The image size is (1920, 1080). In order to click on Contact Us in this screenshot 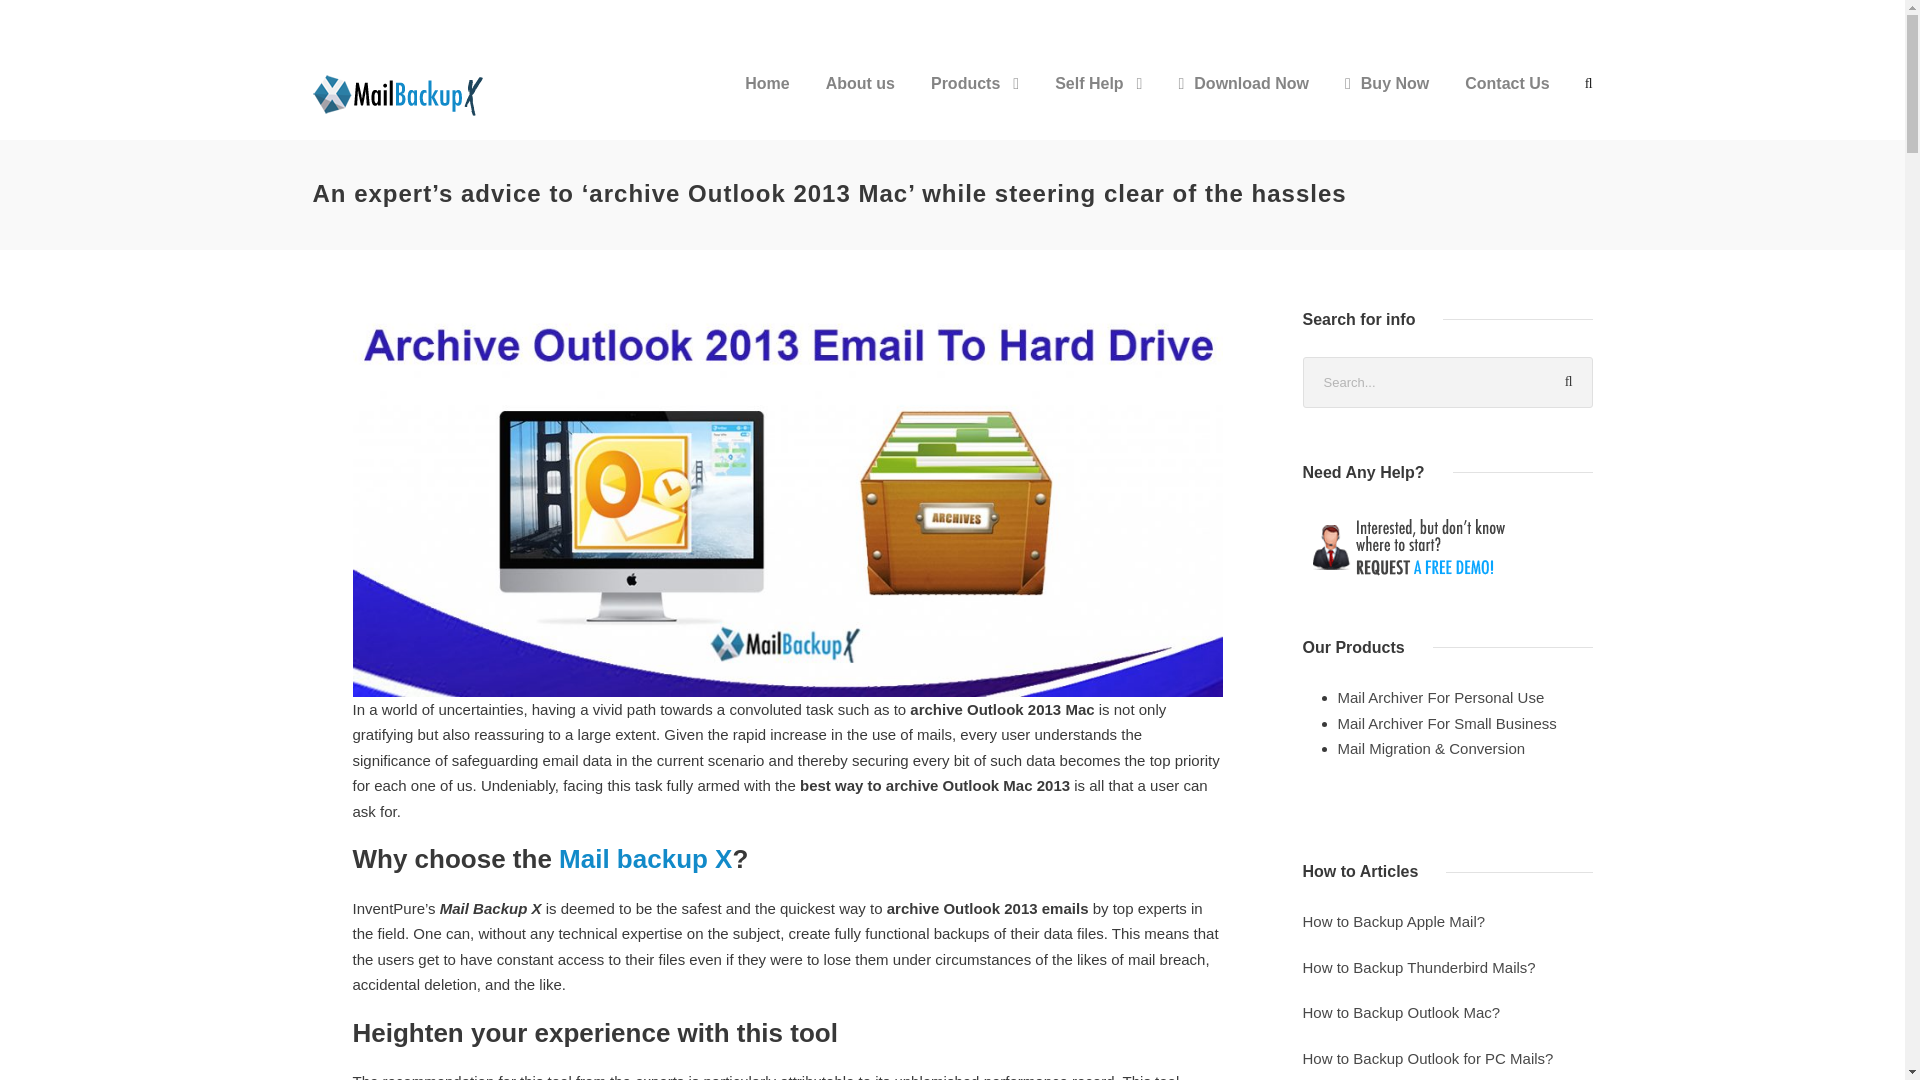, I will do `click(1506, 100)`.